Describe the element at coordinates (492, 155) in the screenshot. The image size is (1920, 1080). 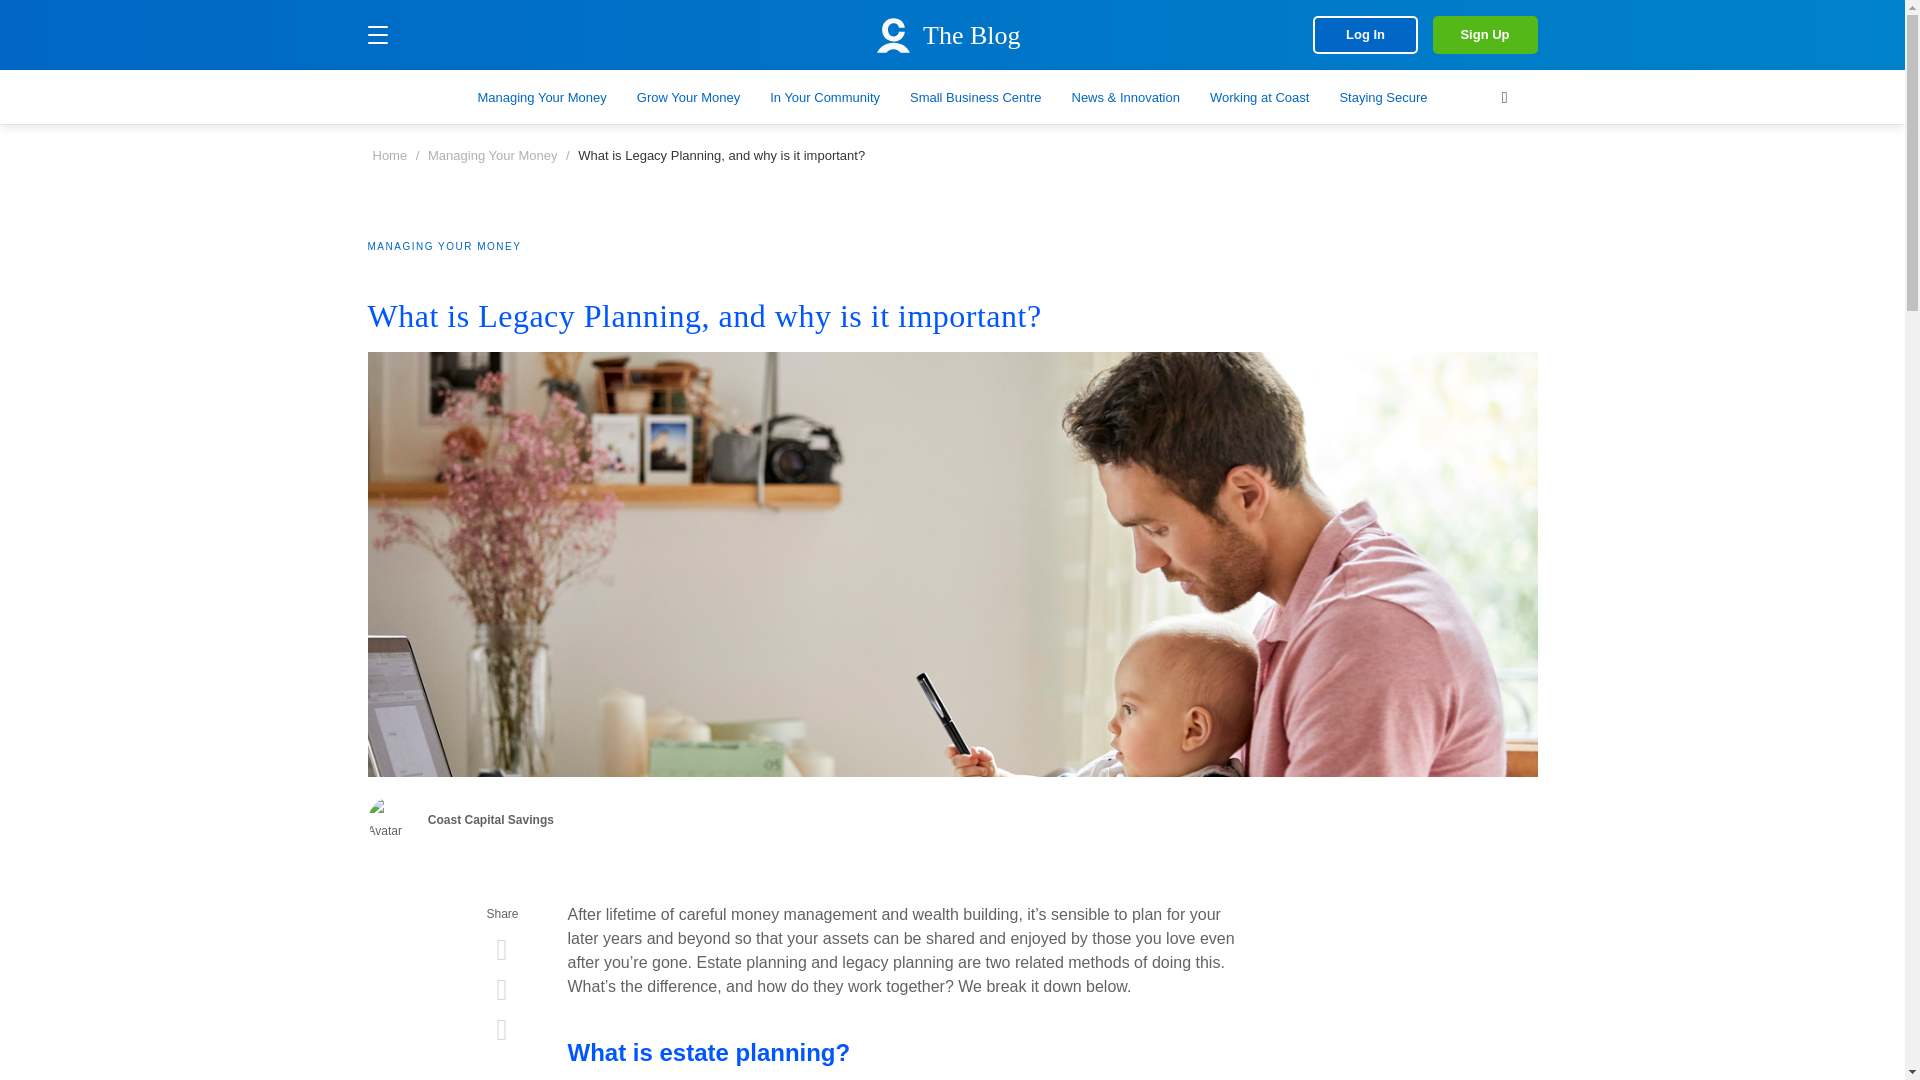
I see `Managing Your Money` at that location.